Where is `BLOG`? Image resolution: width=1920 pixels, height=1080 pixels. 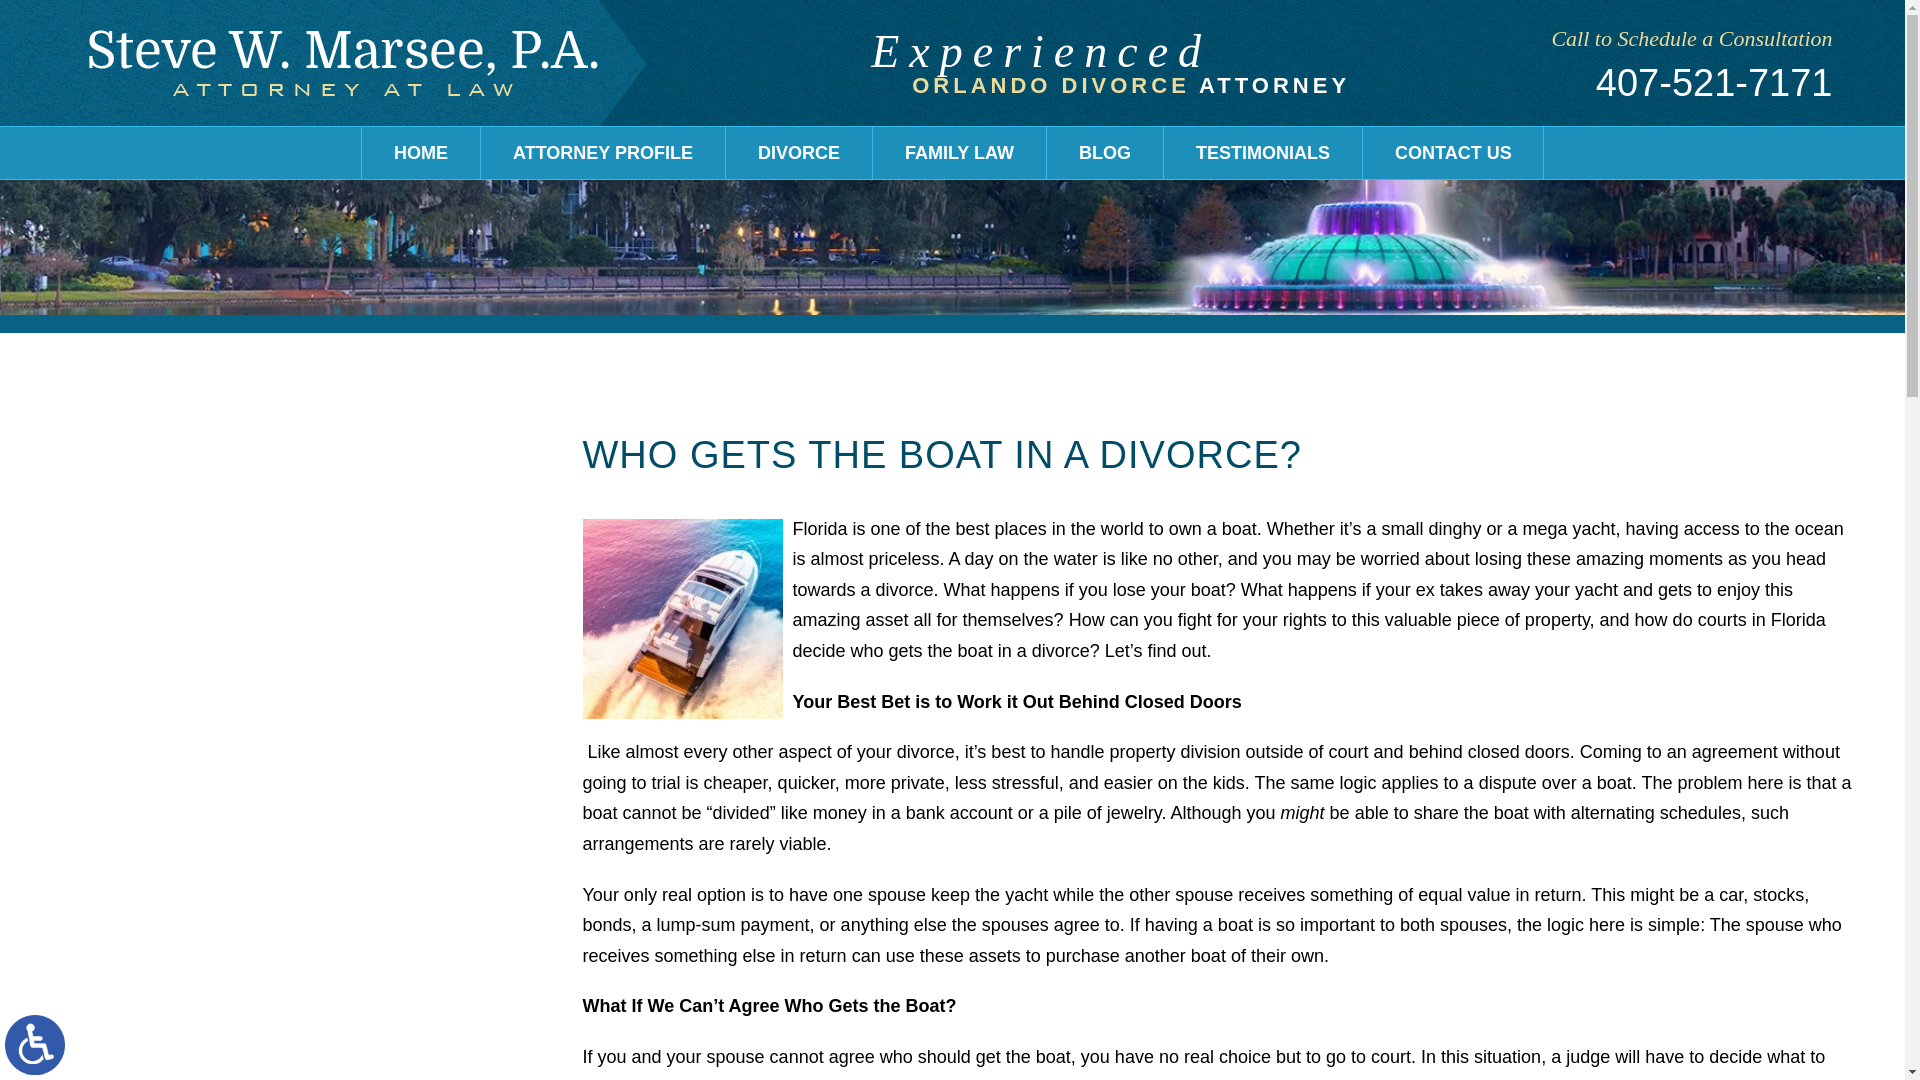 BLOG is located at coordinates (1104, 152).